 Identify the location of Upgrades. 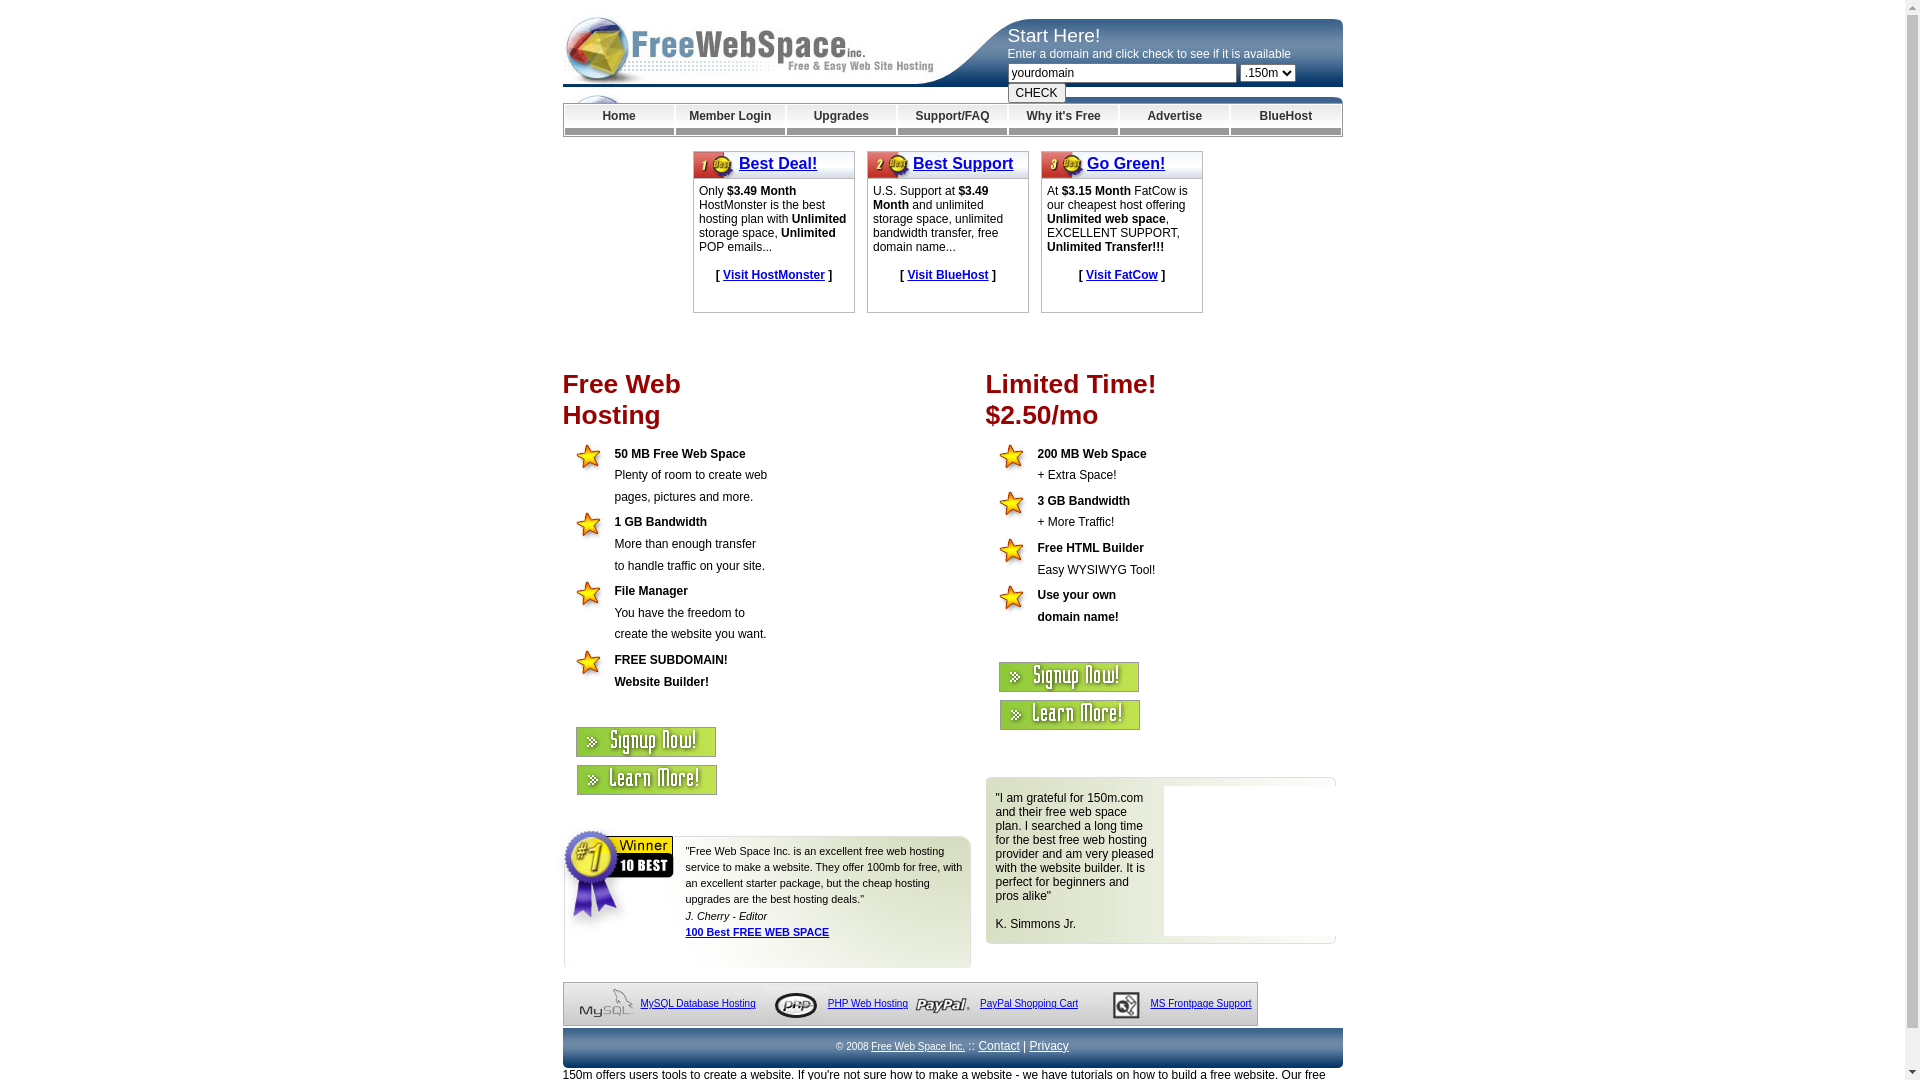
(842, 120).